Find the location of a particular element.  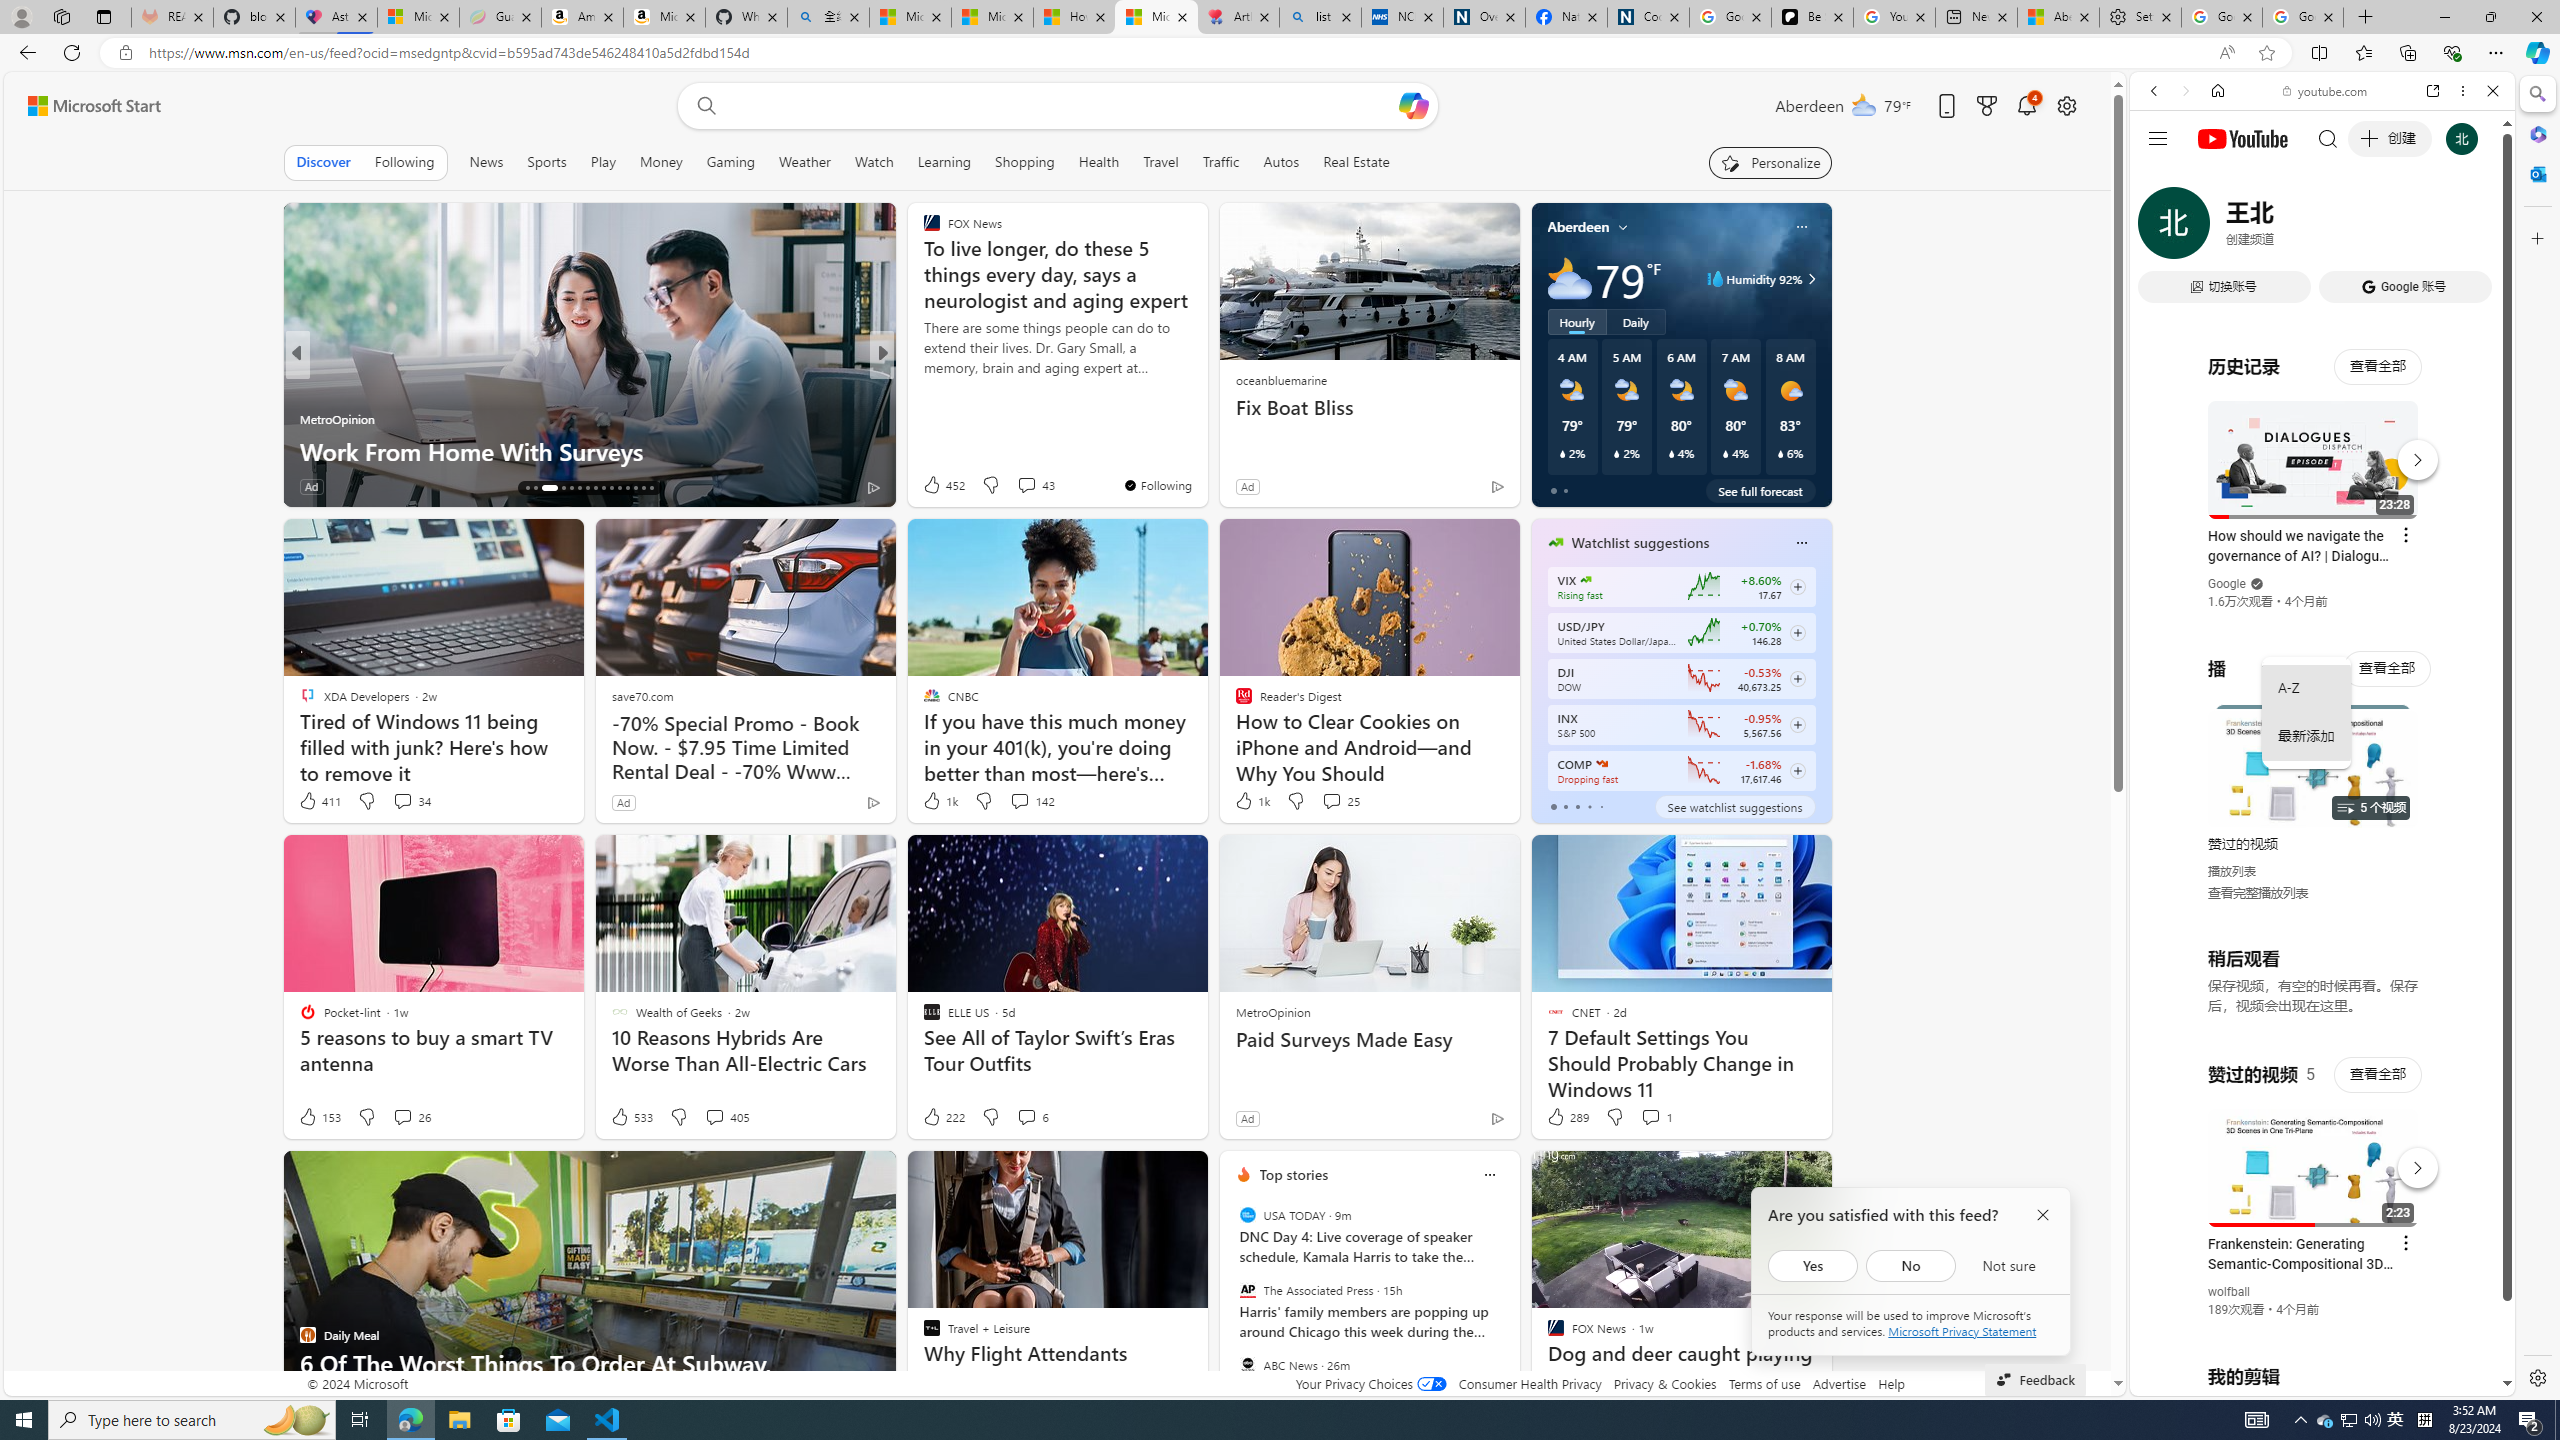

View comments 34 Comment is located at coordinates (410, 801).